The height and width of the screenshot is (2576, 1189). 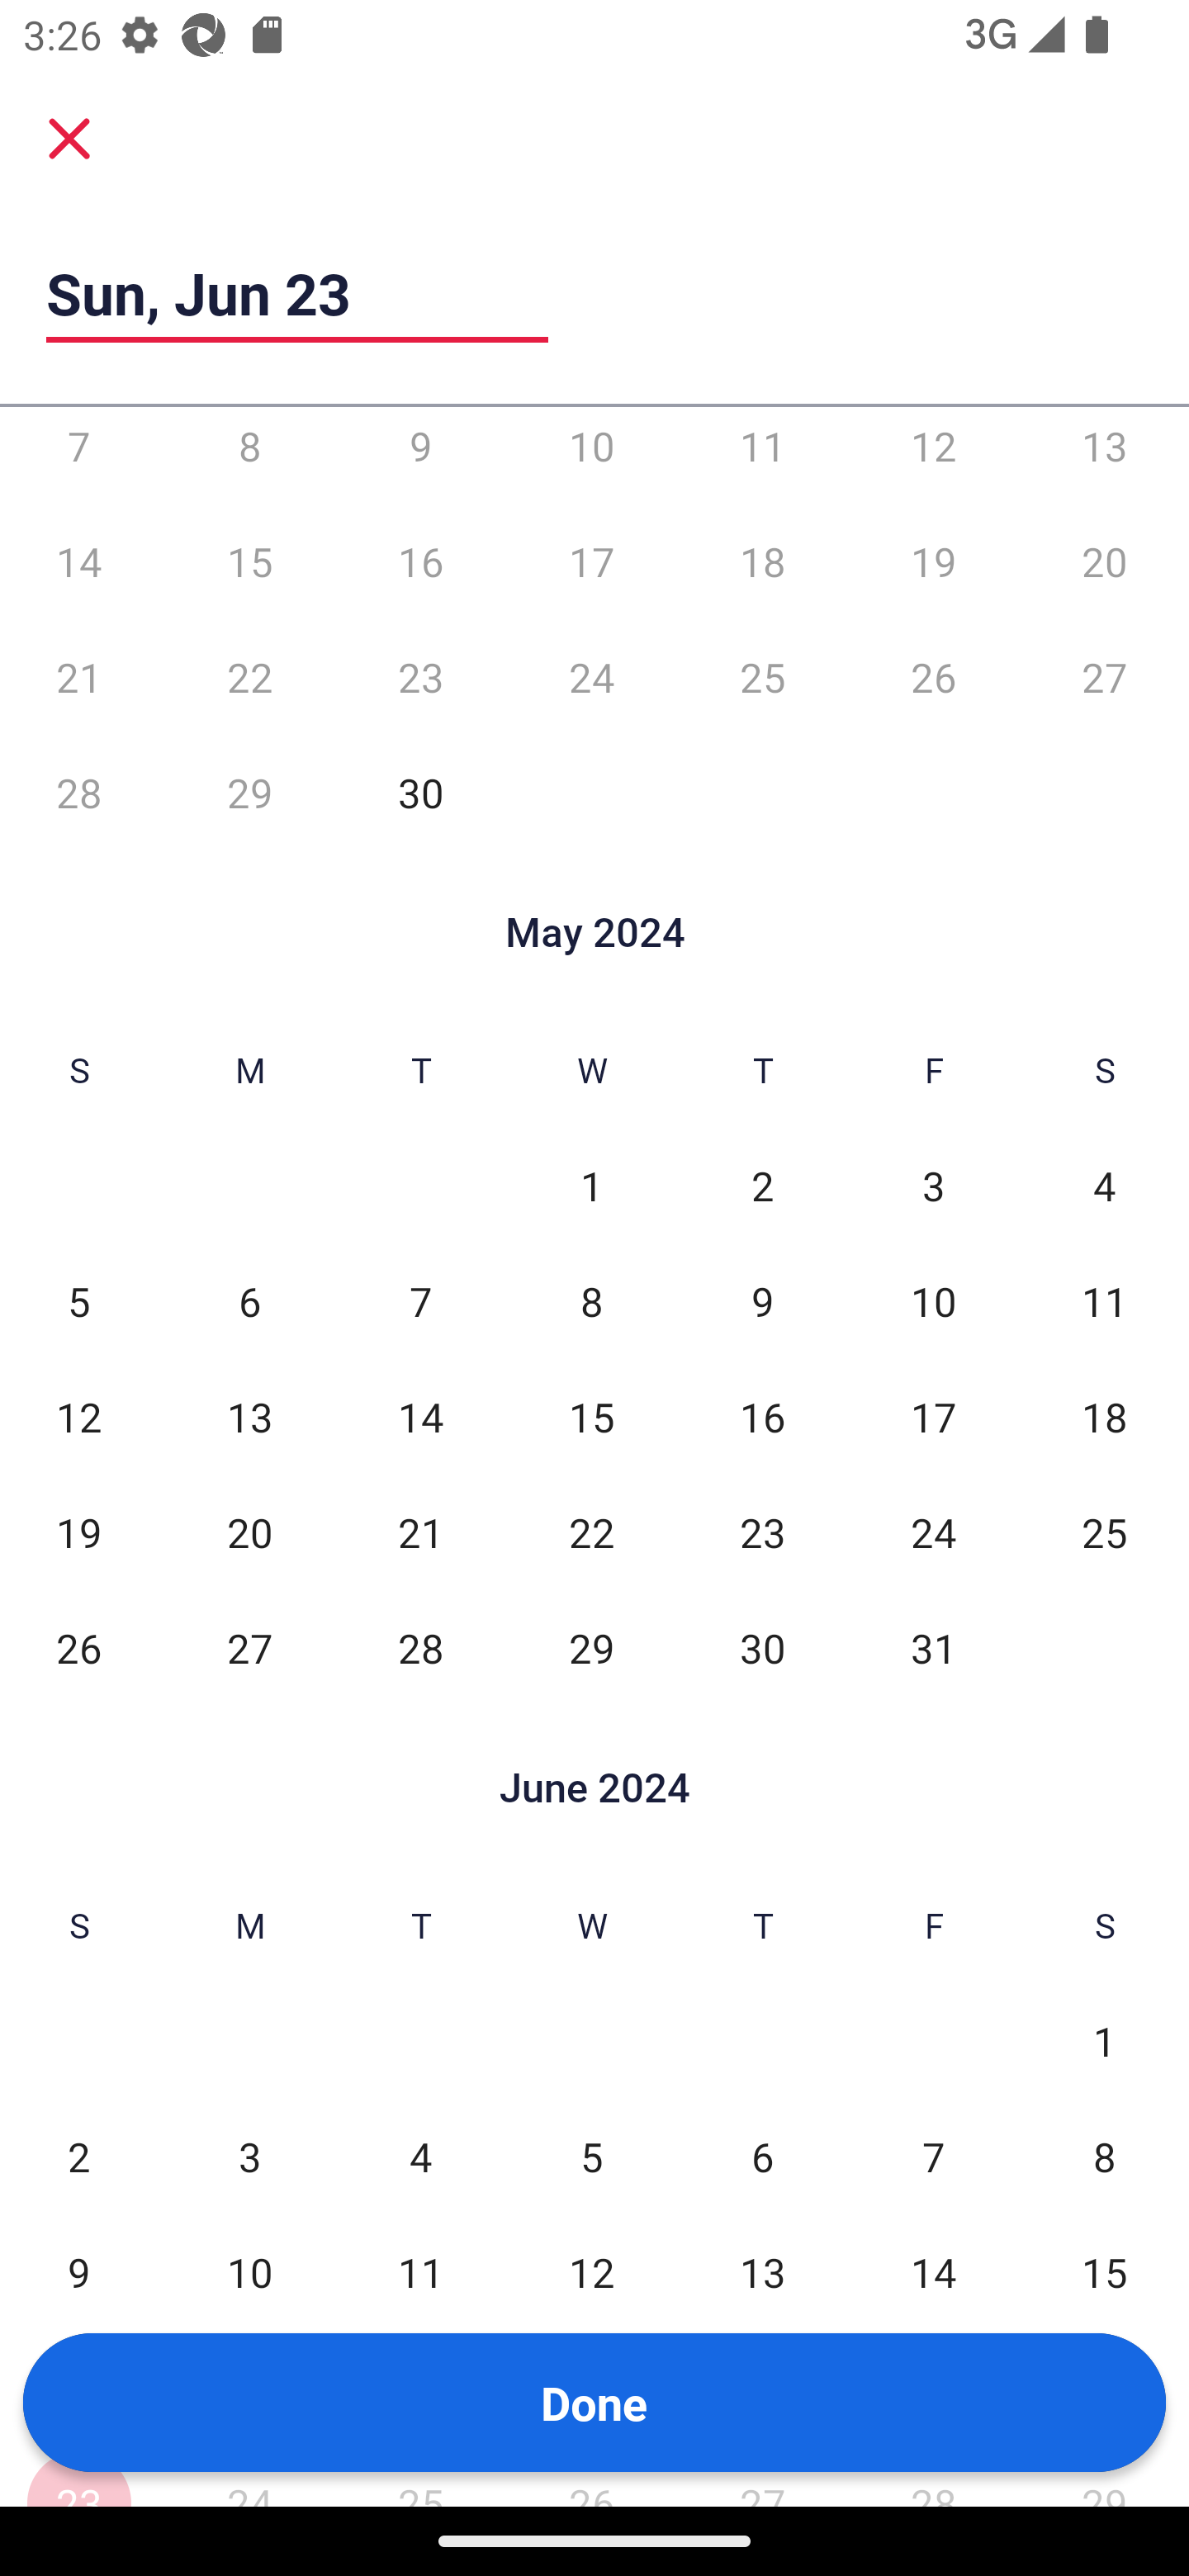 I want to click on 7 Fri, Jun 7, Not Selected, so click(x=933, y=2157).